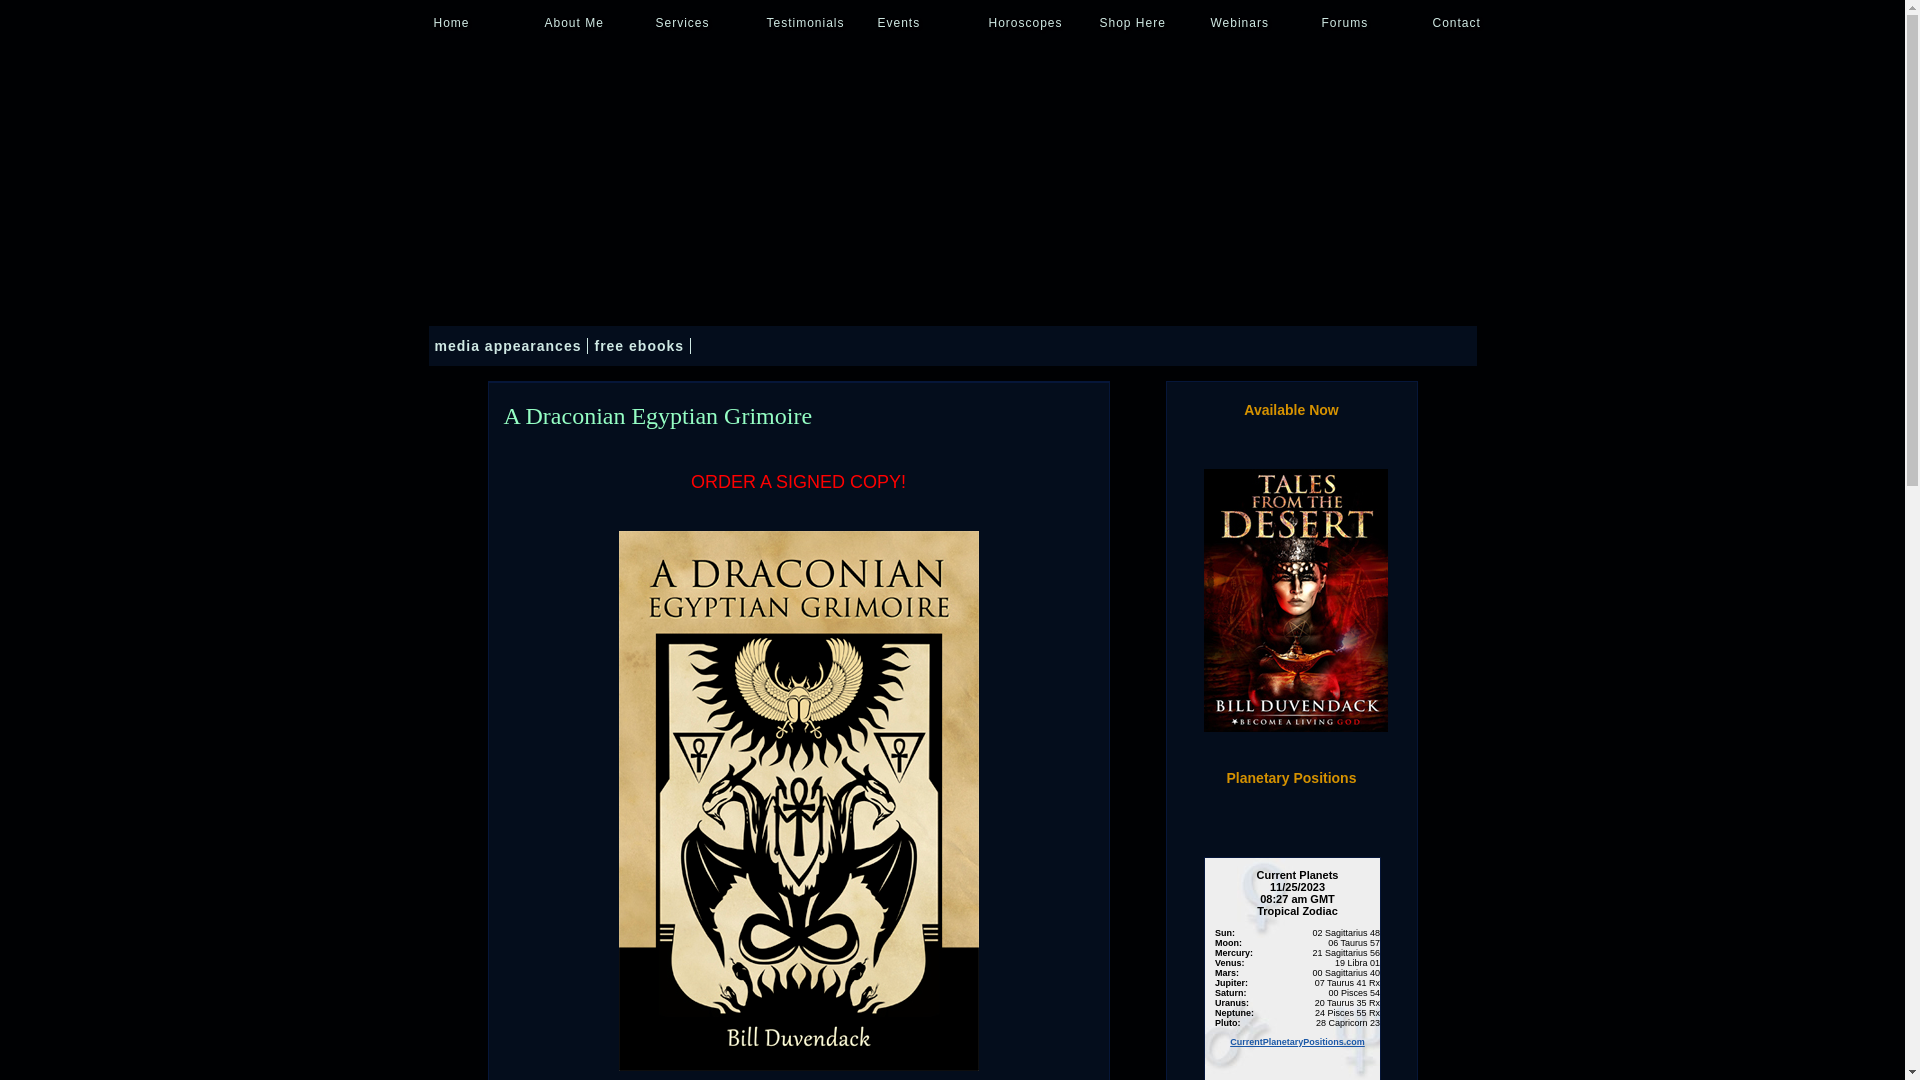 The image size is (1920, 1080). I want to click on Horoscopes, so click(1039, 15).